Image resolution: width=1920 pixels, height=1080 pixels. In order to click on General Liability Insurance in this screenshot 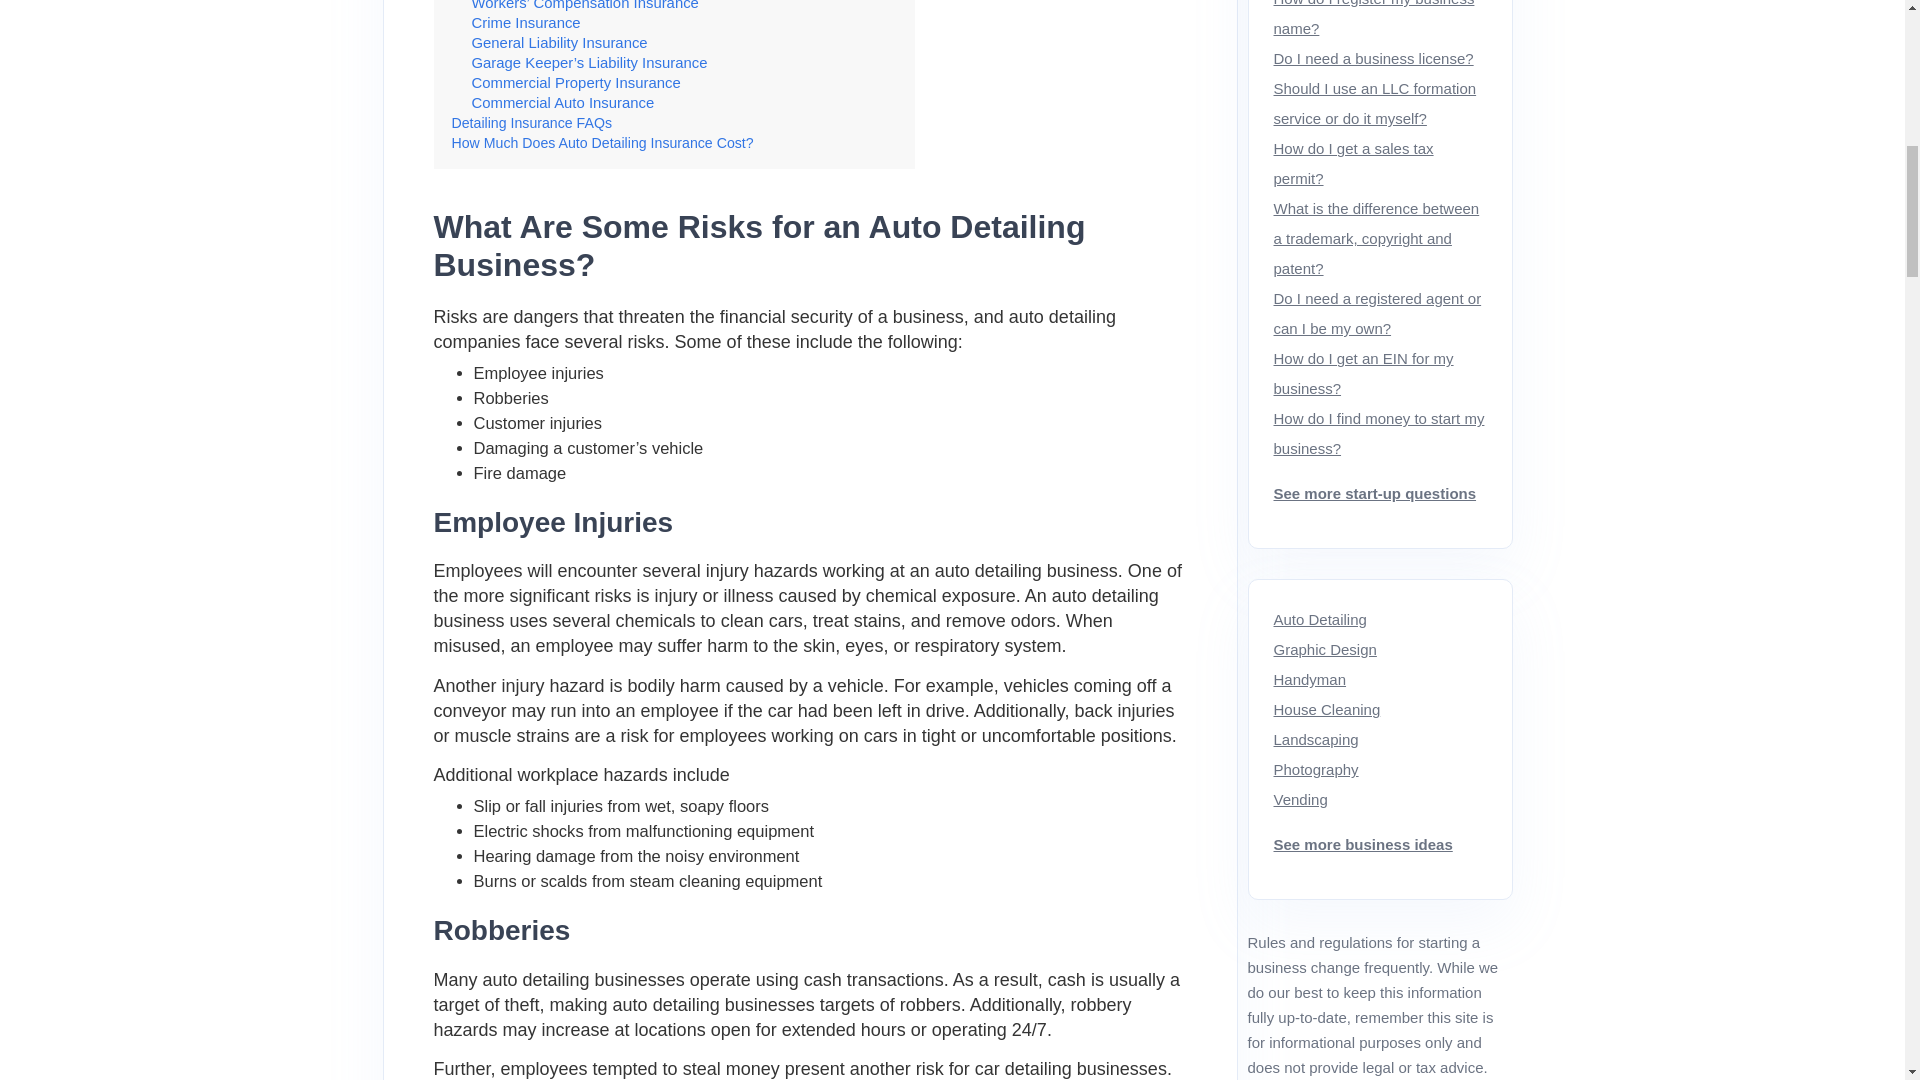, I will do `click(560, 42)`.